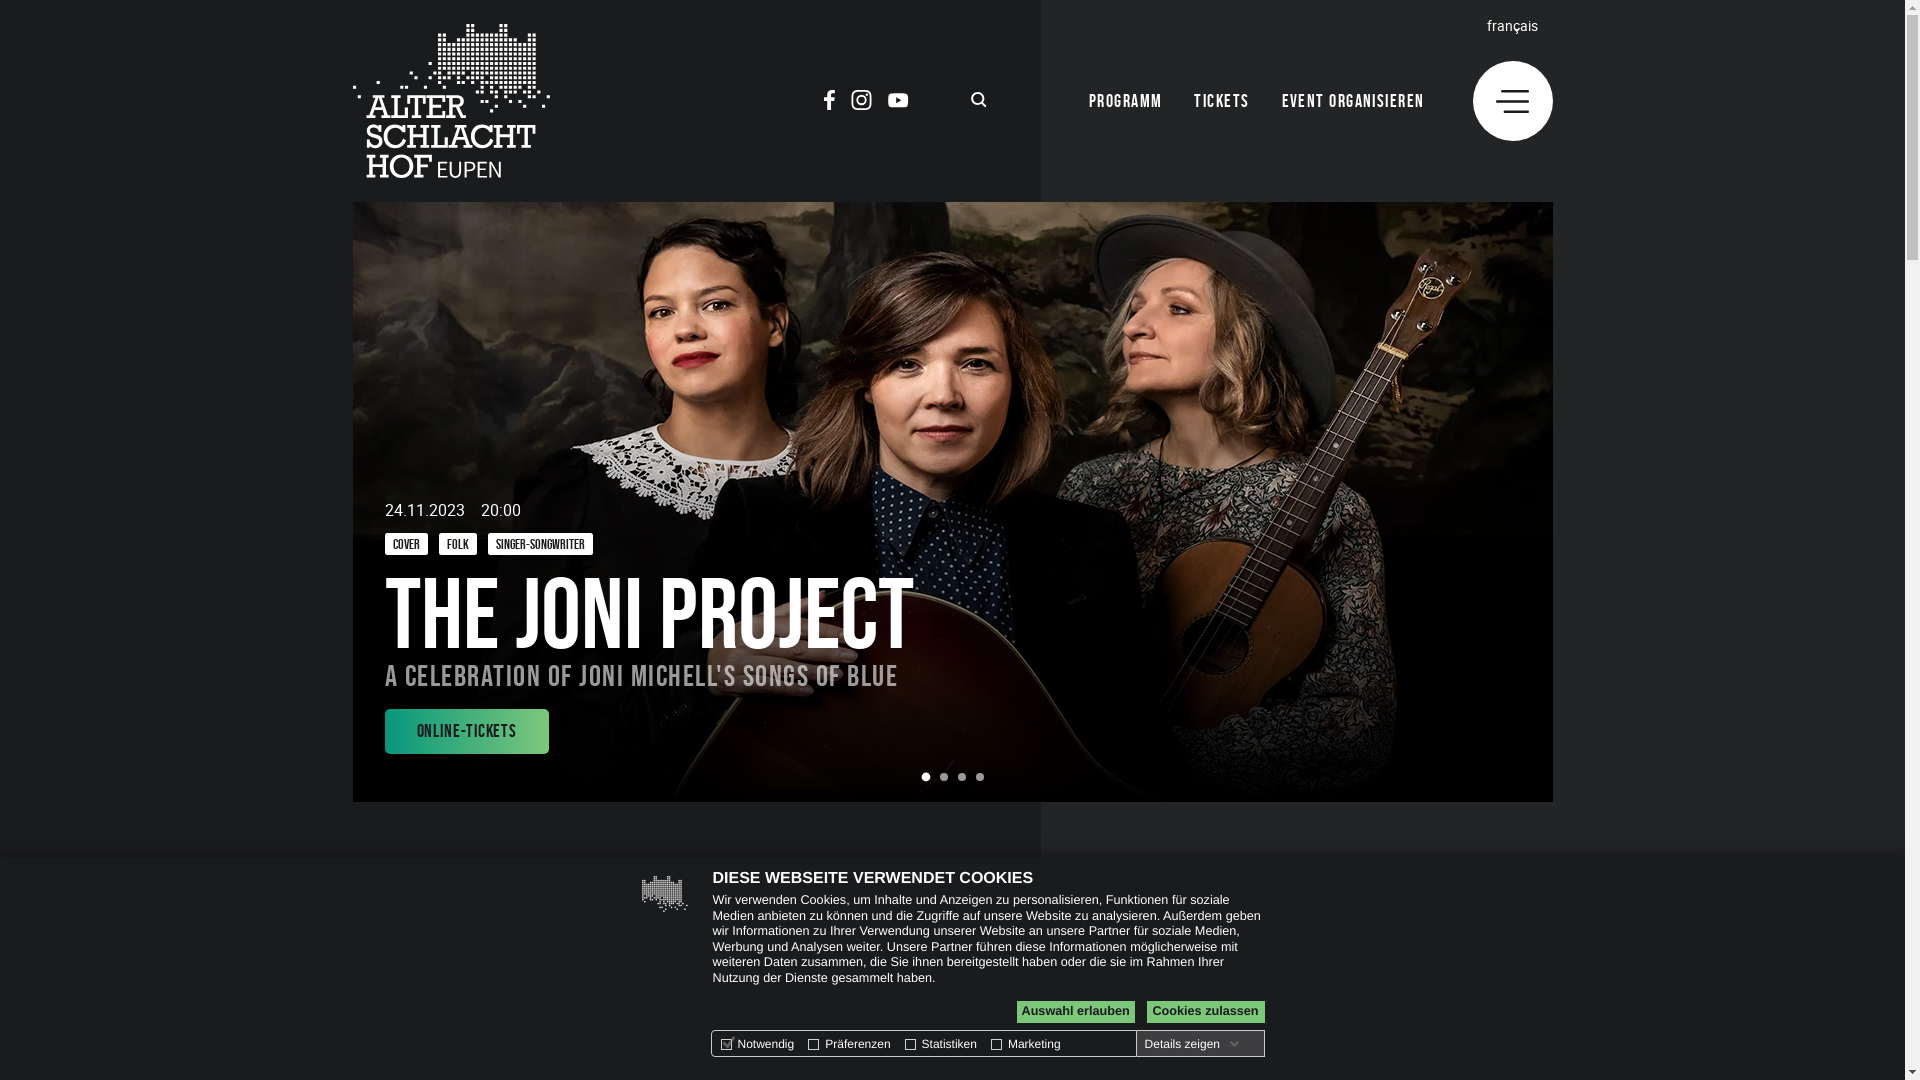  Describe the element at coordinates (1205, 1012) in the screenshot. I see `Cookies zulassen` at that location.